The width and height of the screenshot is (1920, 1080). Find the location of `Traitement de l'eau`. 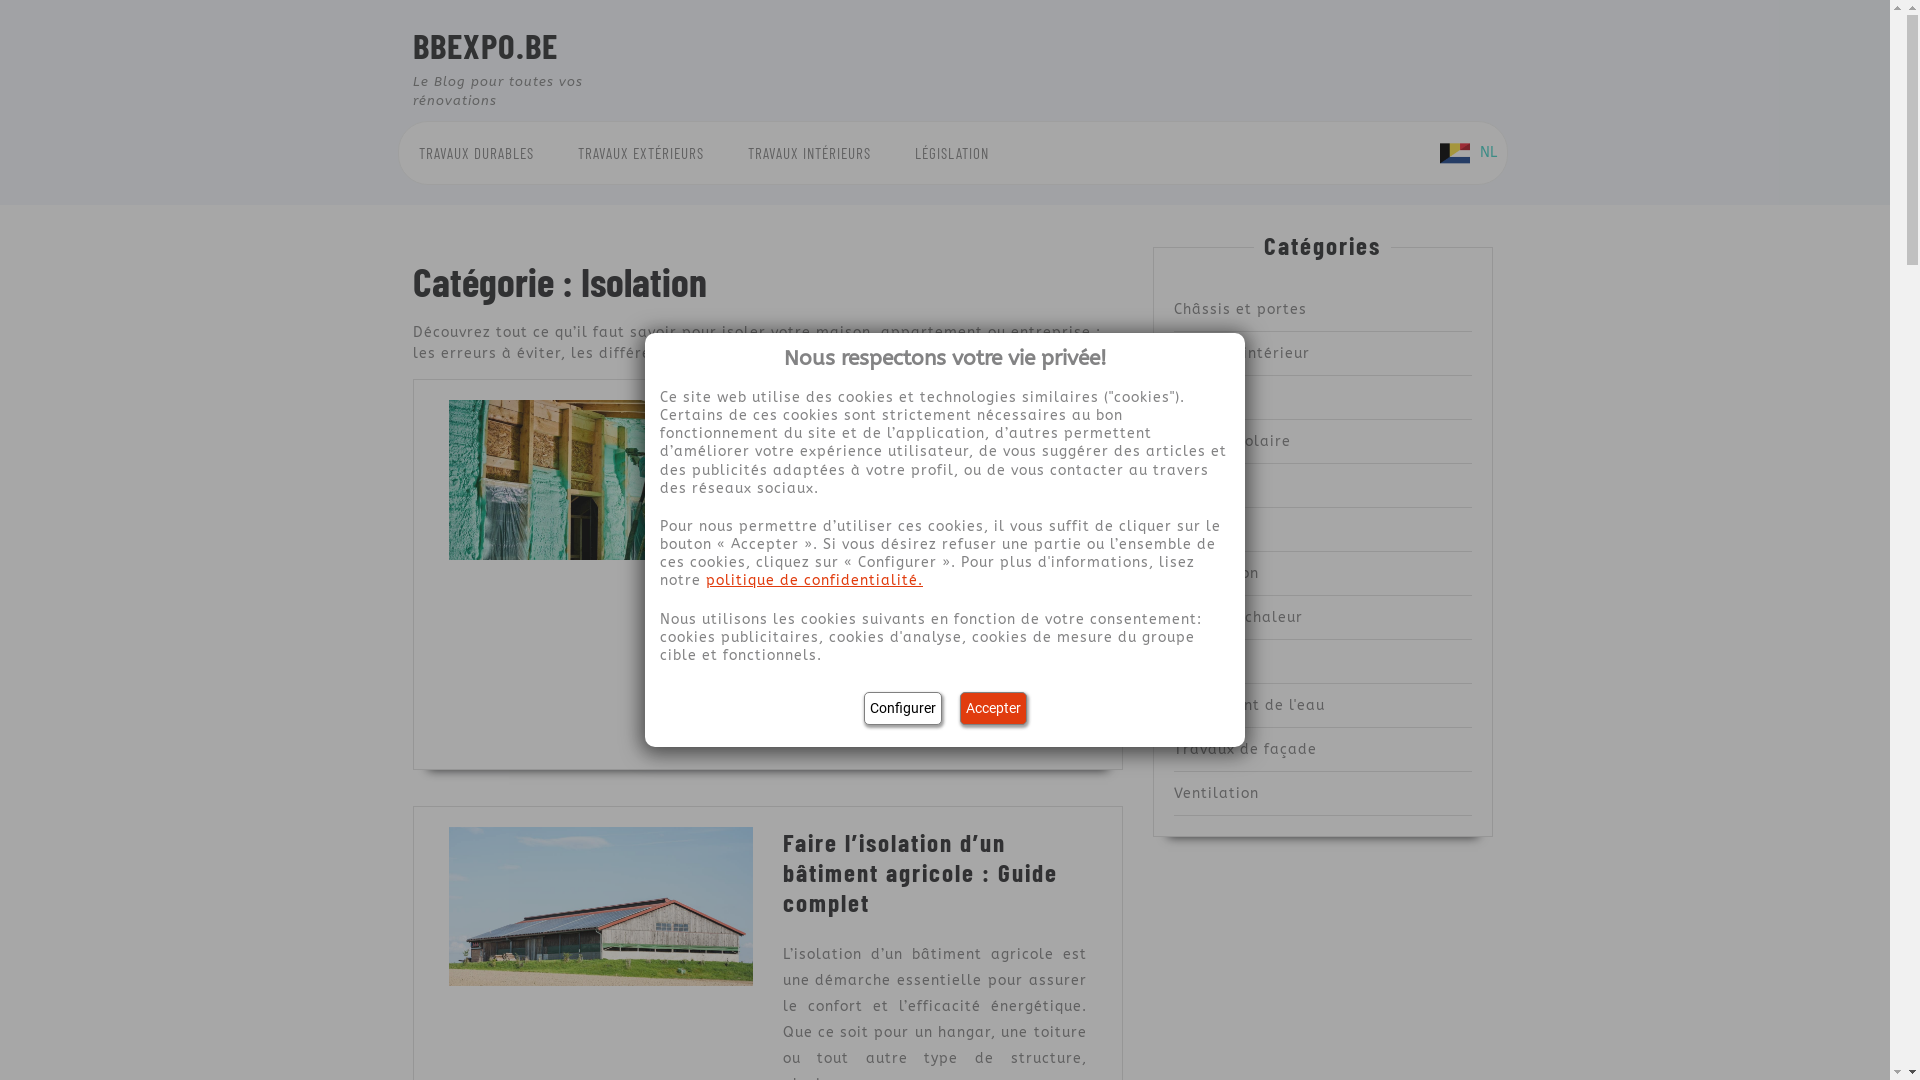

Traitement de l'eau is located at coordinates (1250, 706).